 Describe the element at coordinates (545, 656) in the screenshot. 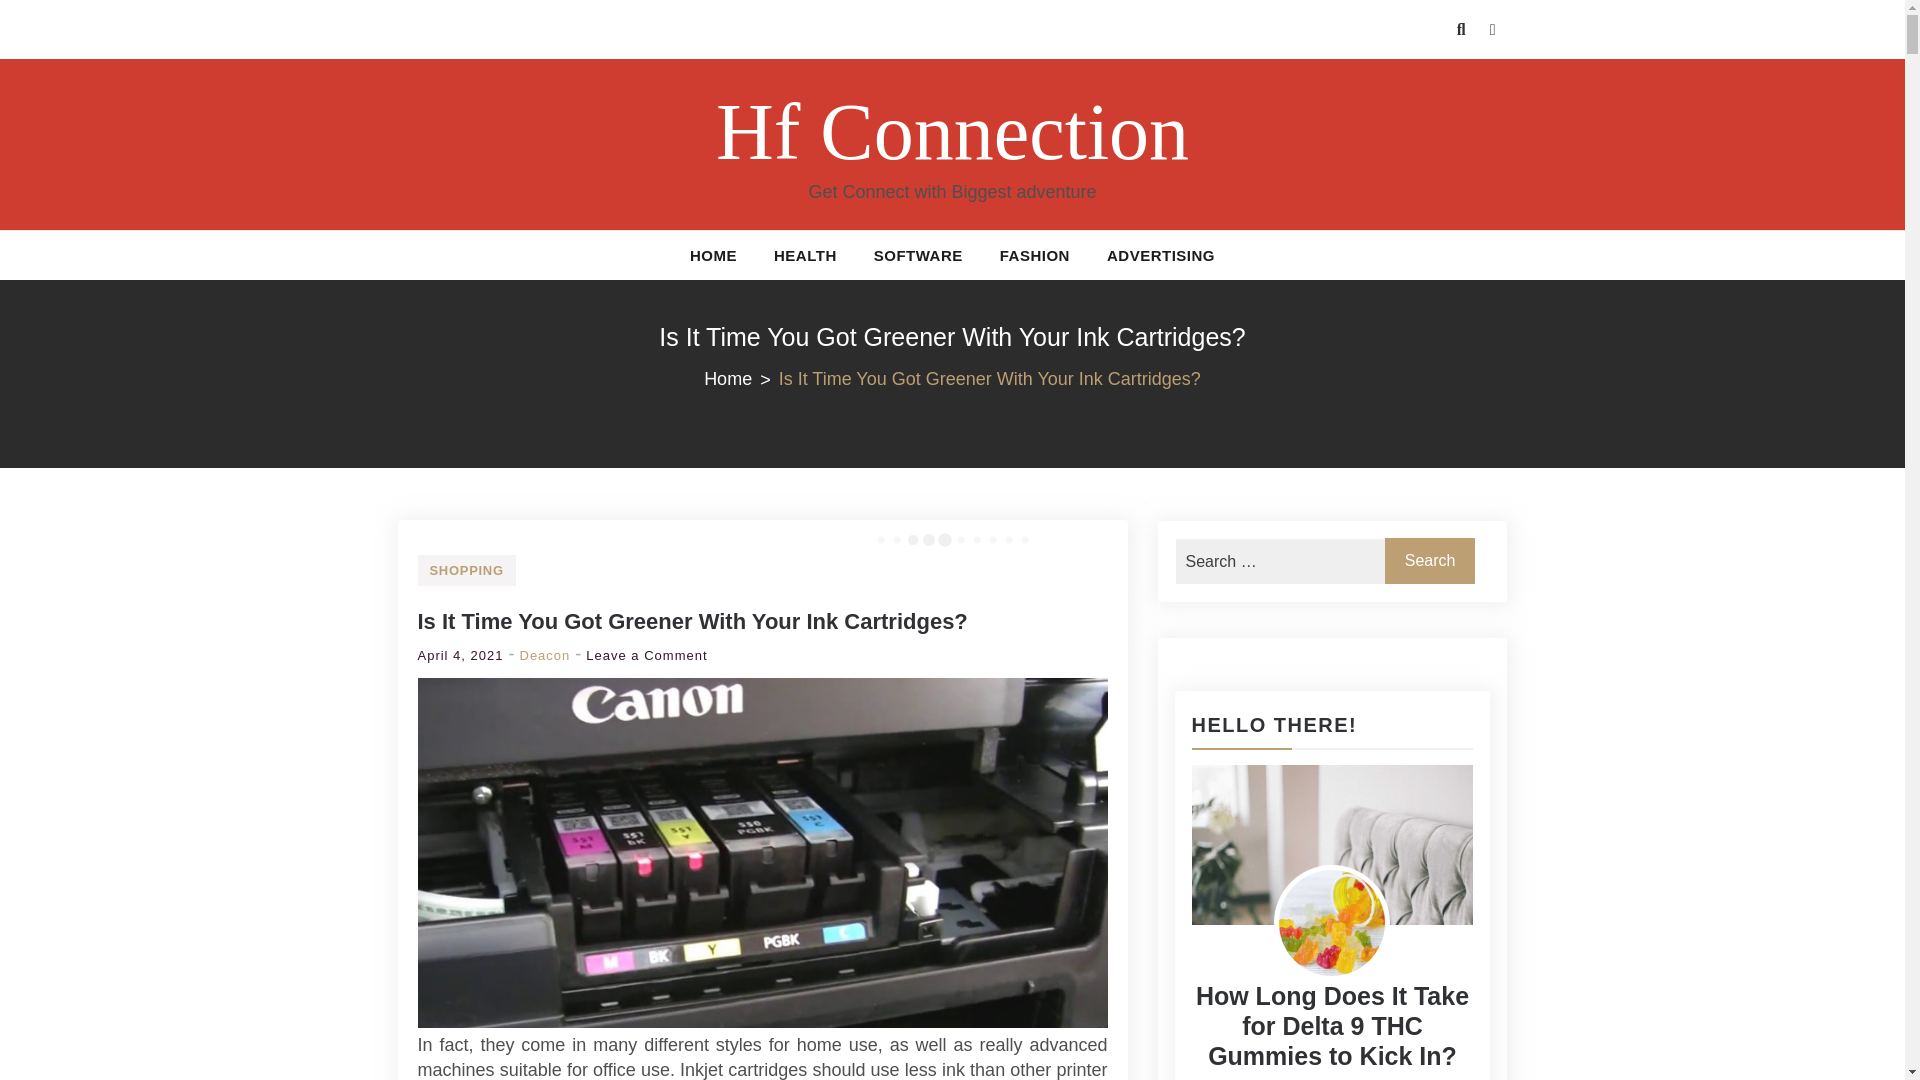

I see `Deacon` at that location.